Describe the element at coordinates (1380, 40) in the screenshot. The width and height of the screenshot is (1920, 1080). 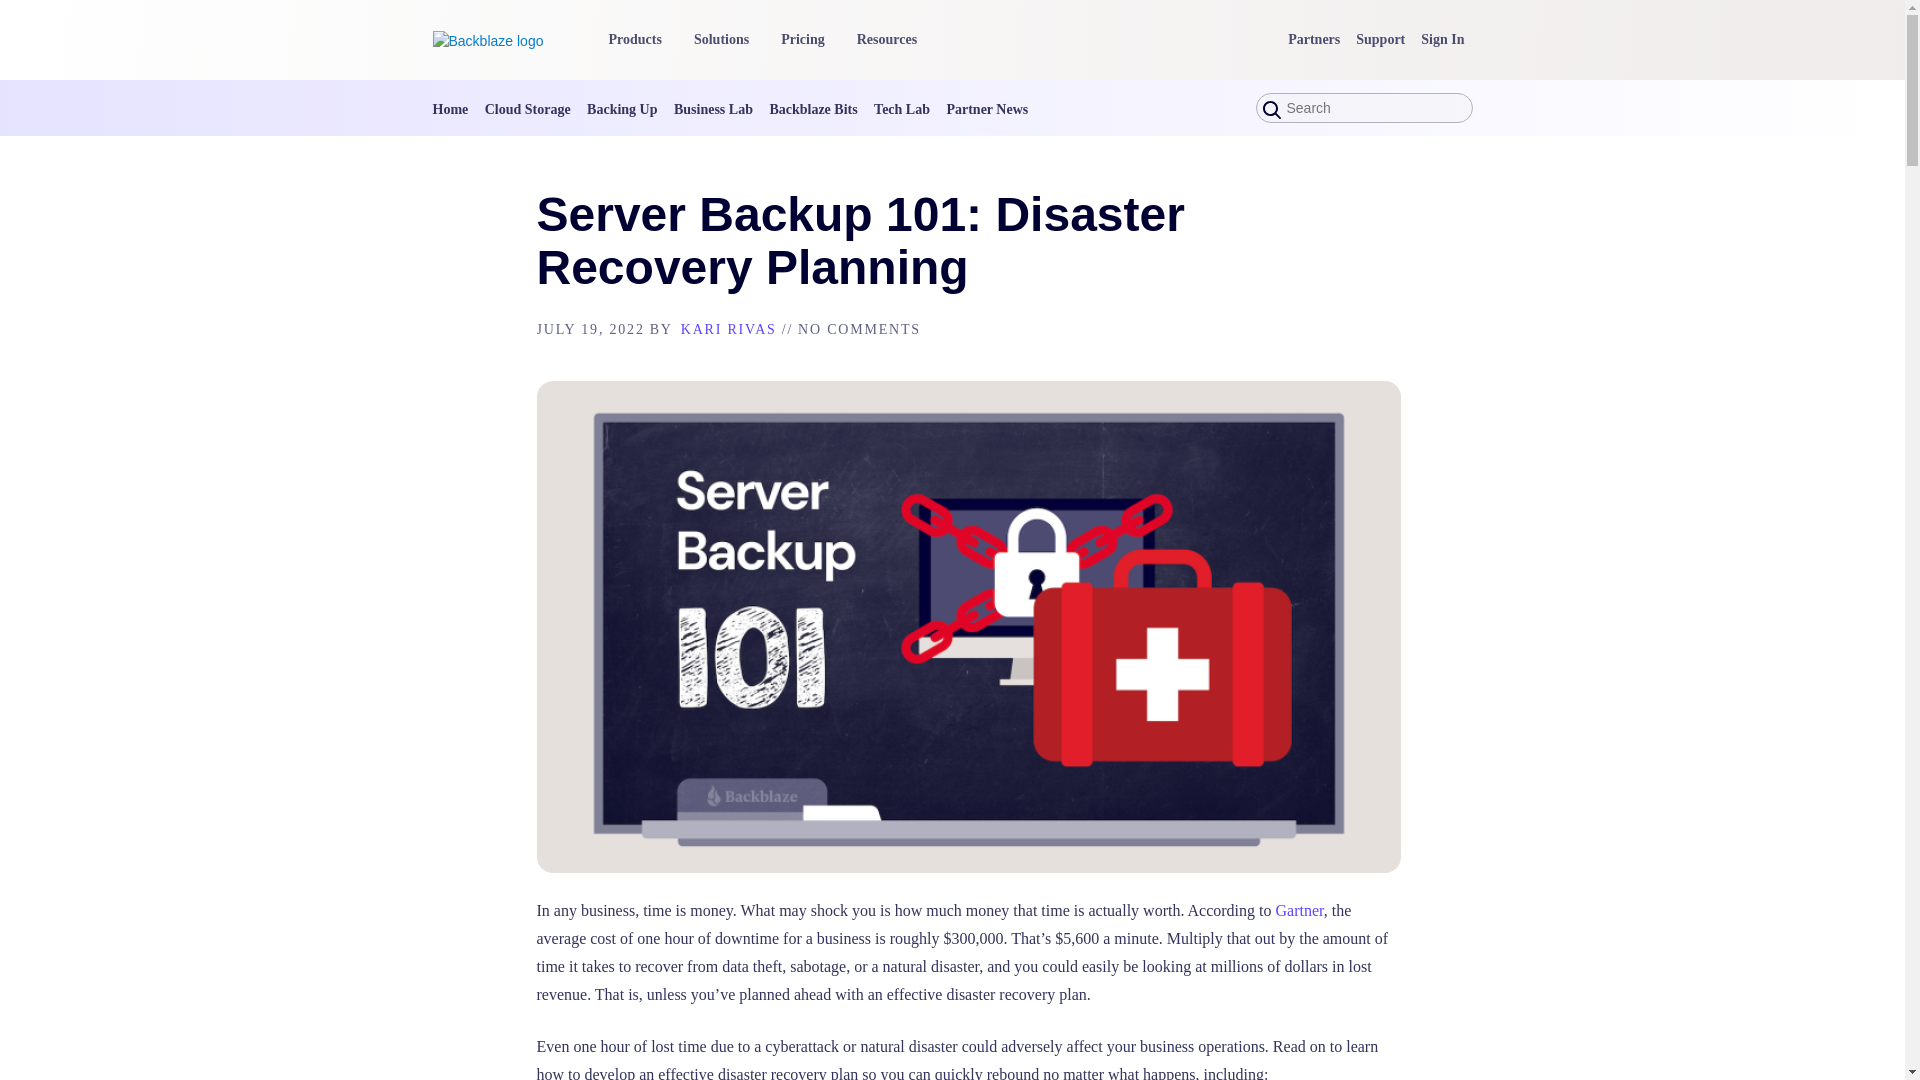
I see `Support` at that location.